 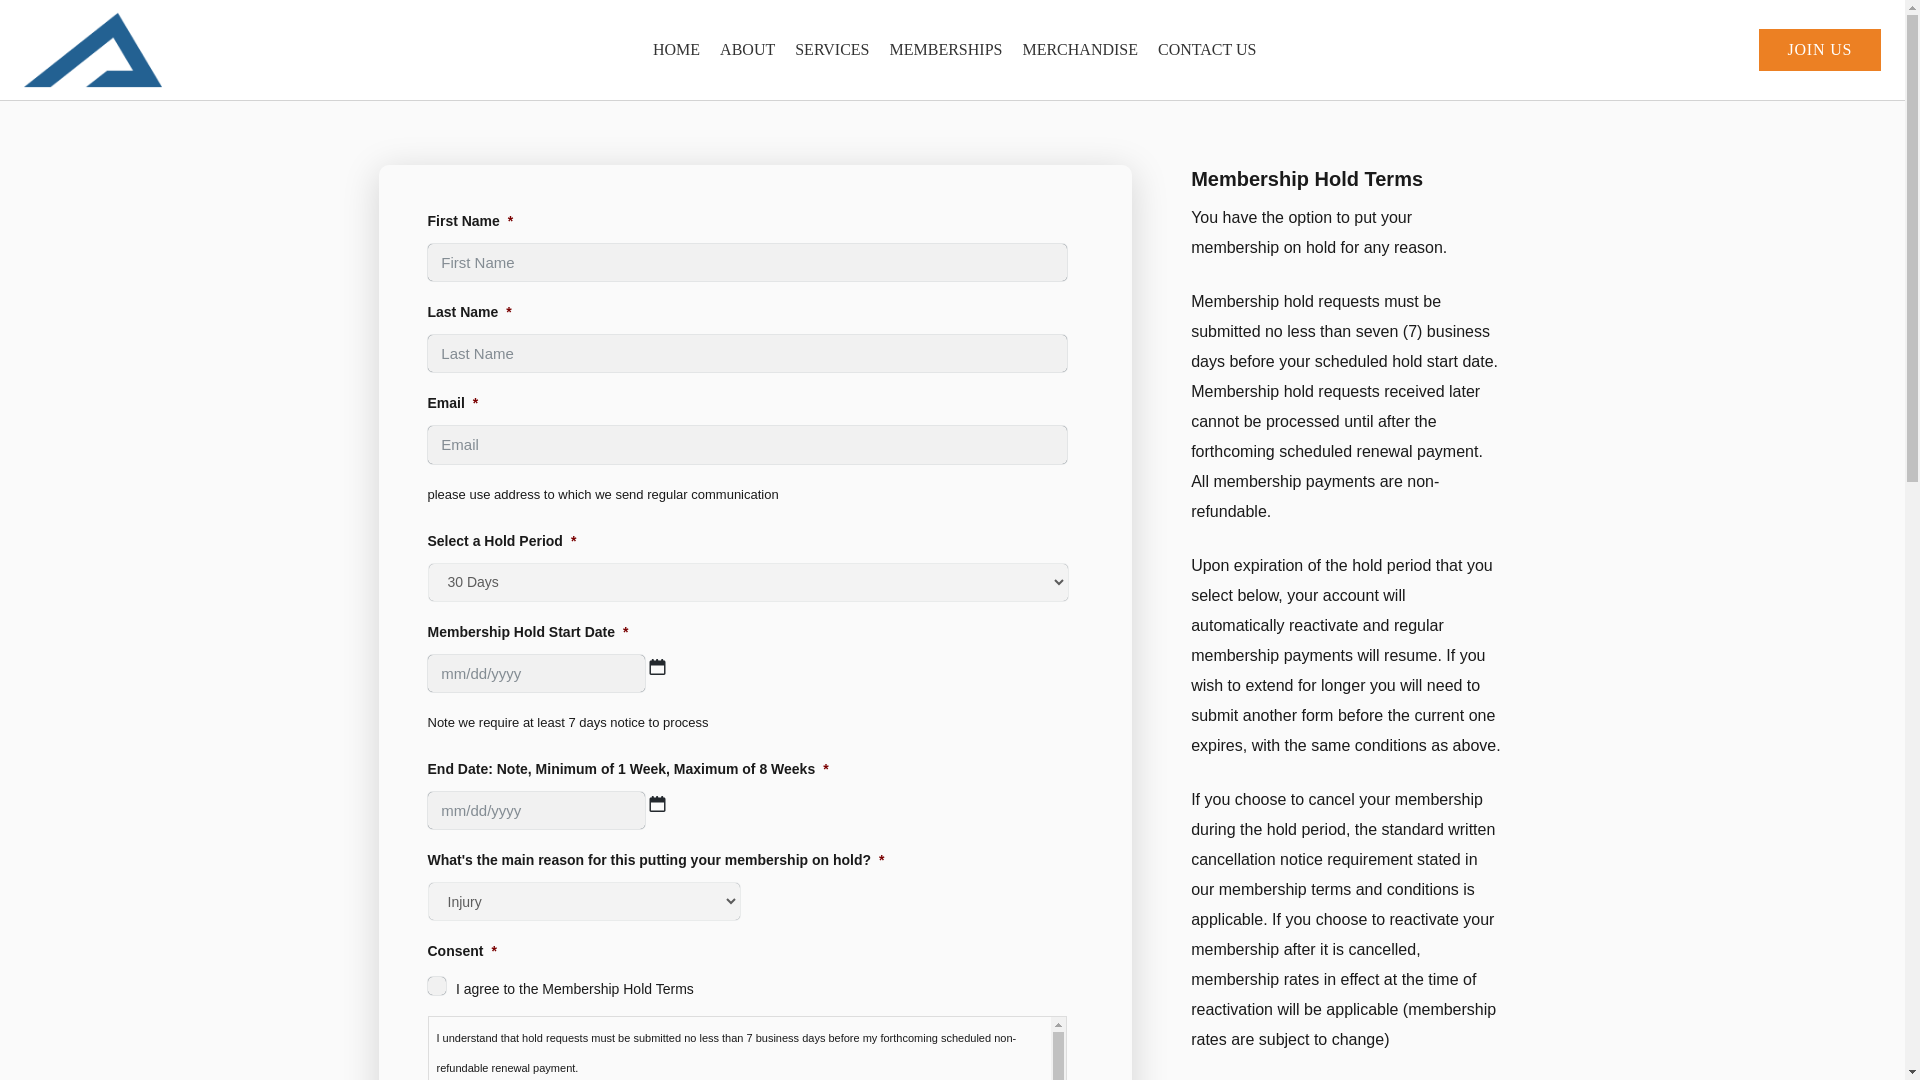 I want to click on MEMBERSHIPS, so click(x=946, y=50).